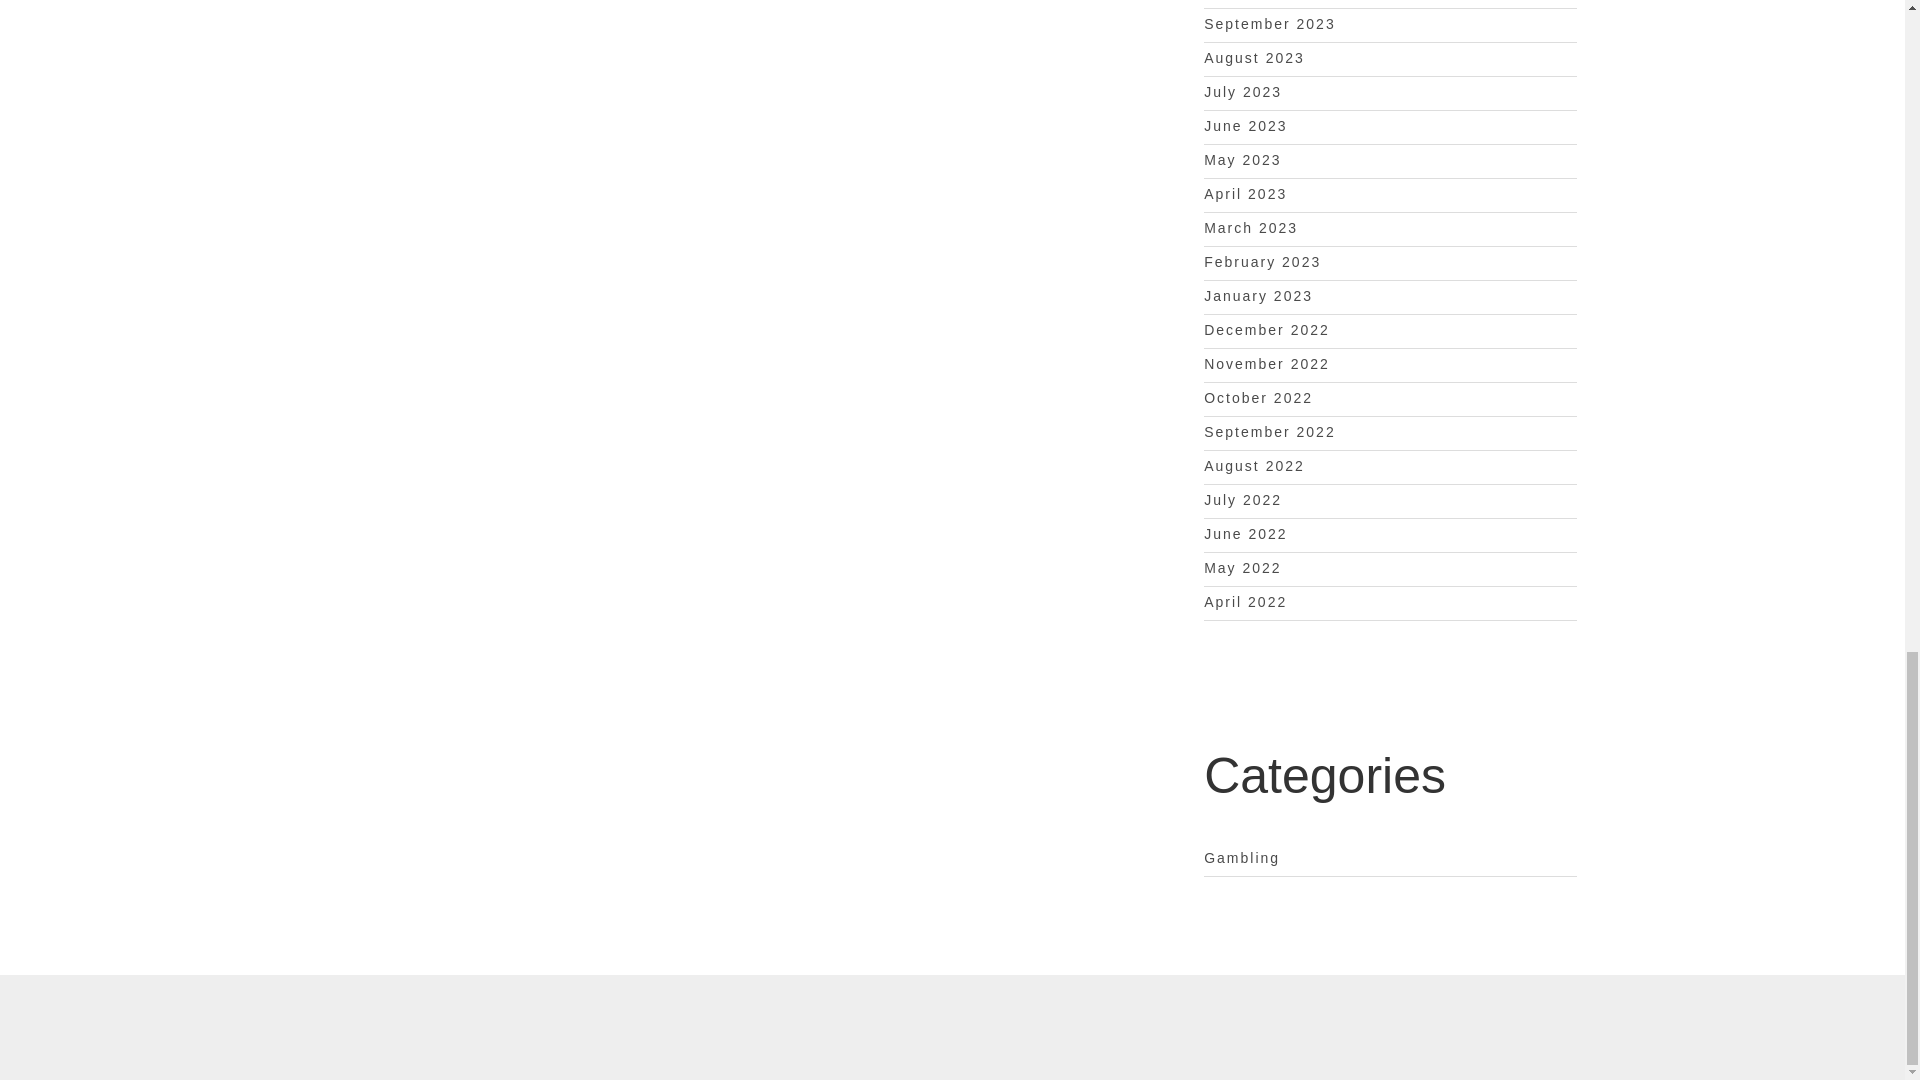 This screenshot has width=1920, height=1080. Describe the element at coordinates (1266, 330) in the screenshot. I see `December 2022` at that location.